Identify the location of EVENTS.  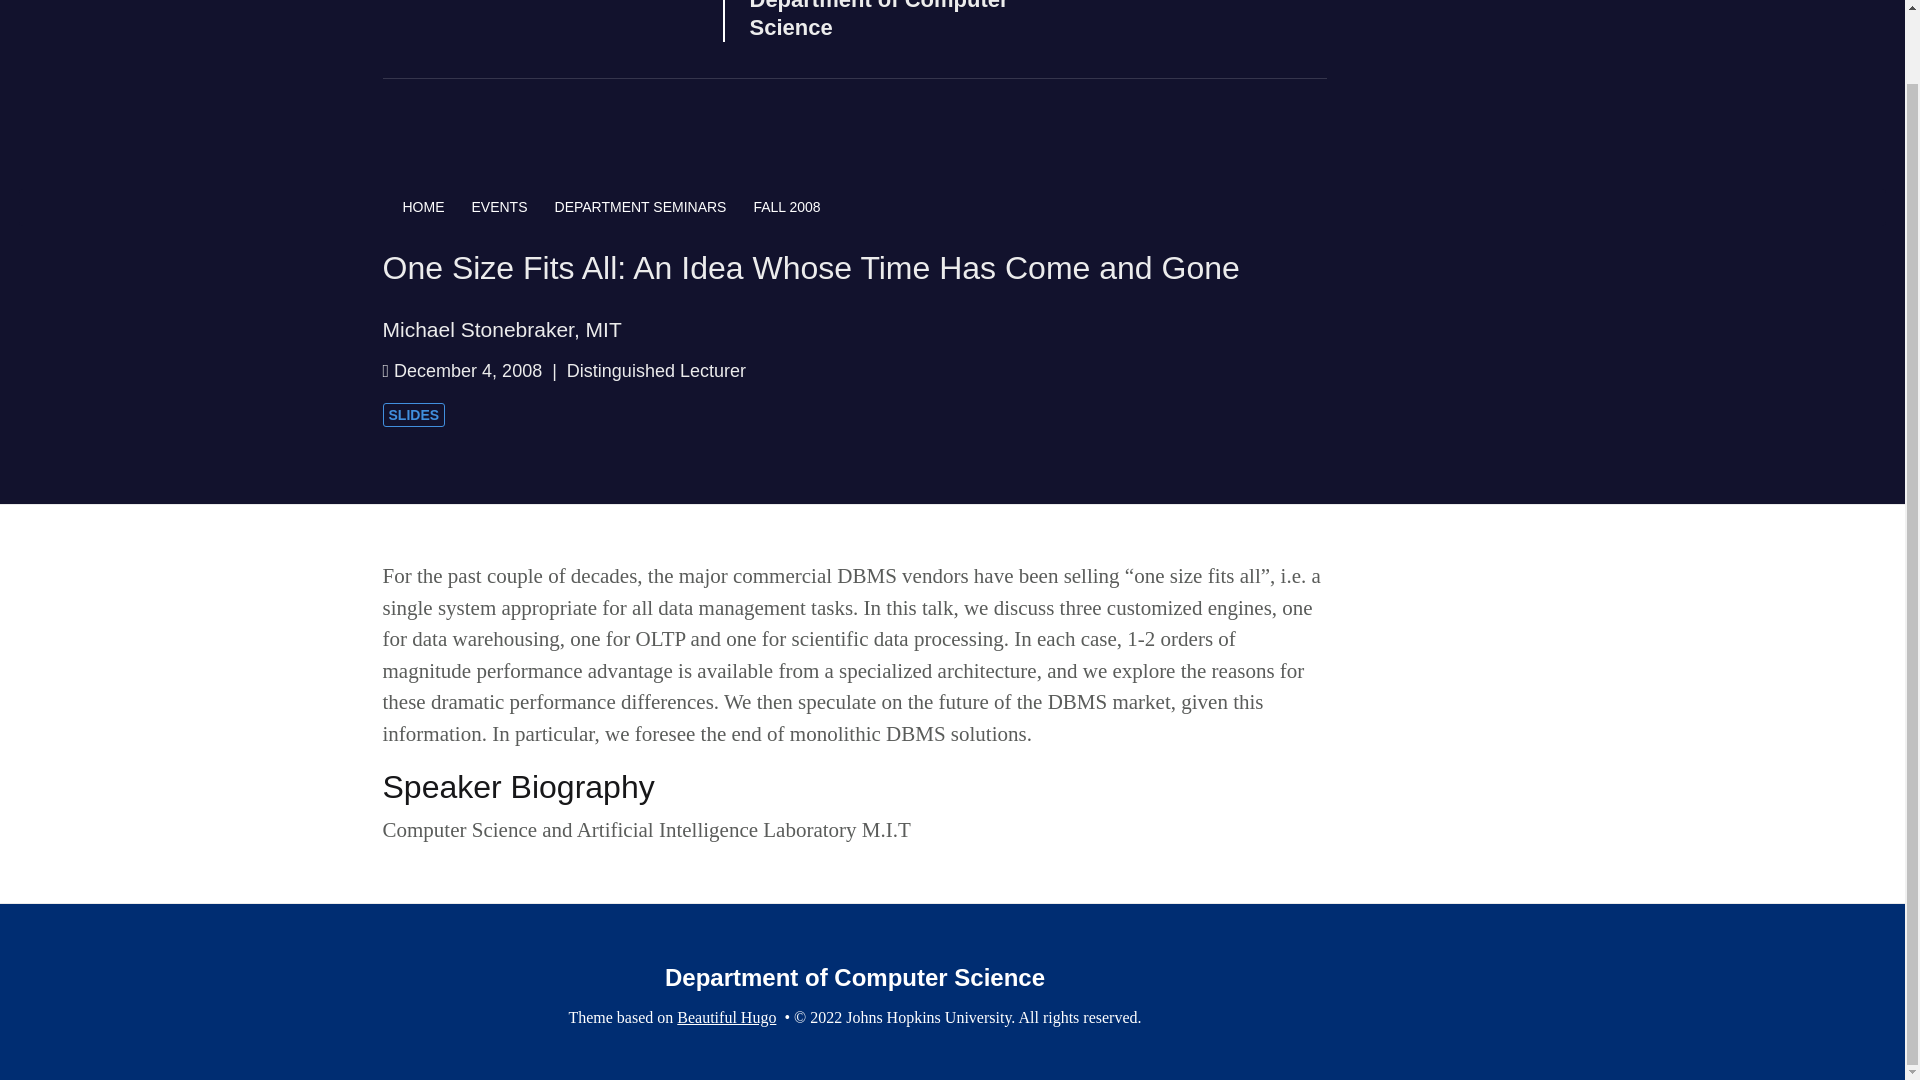
(513, 207).